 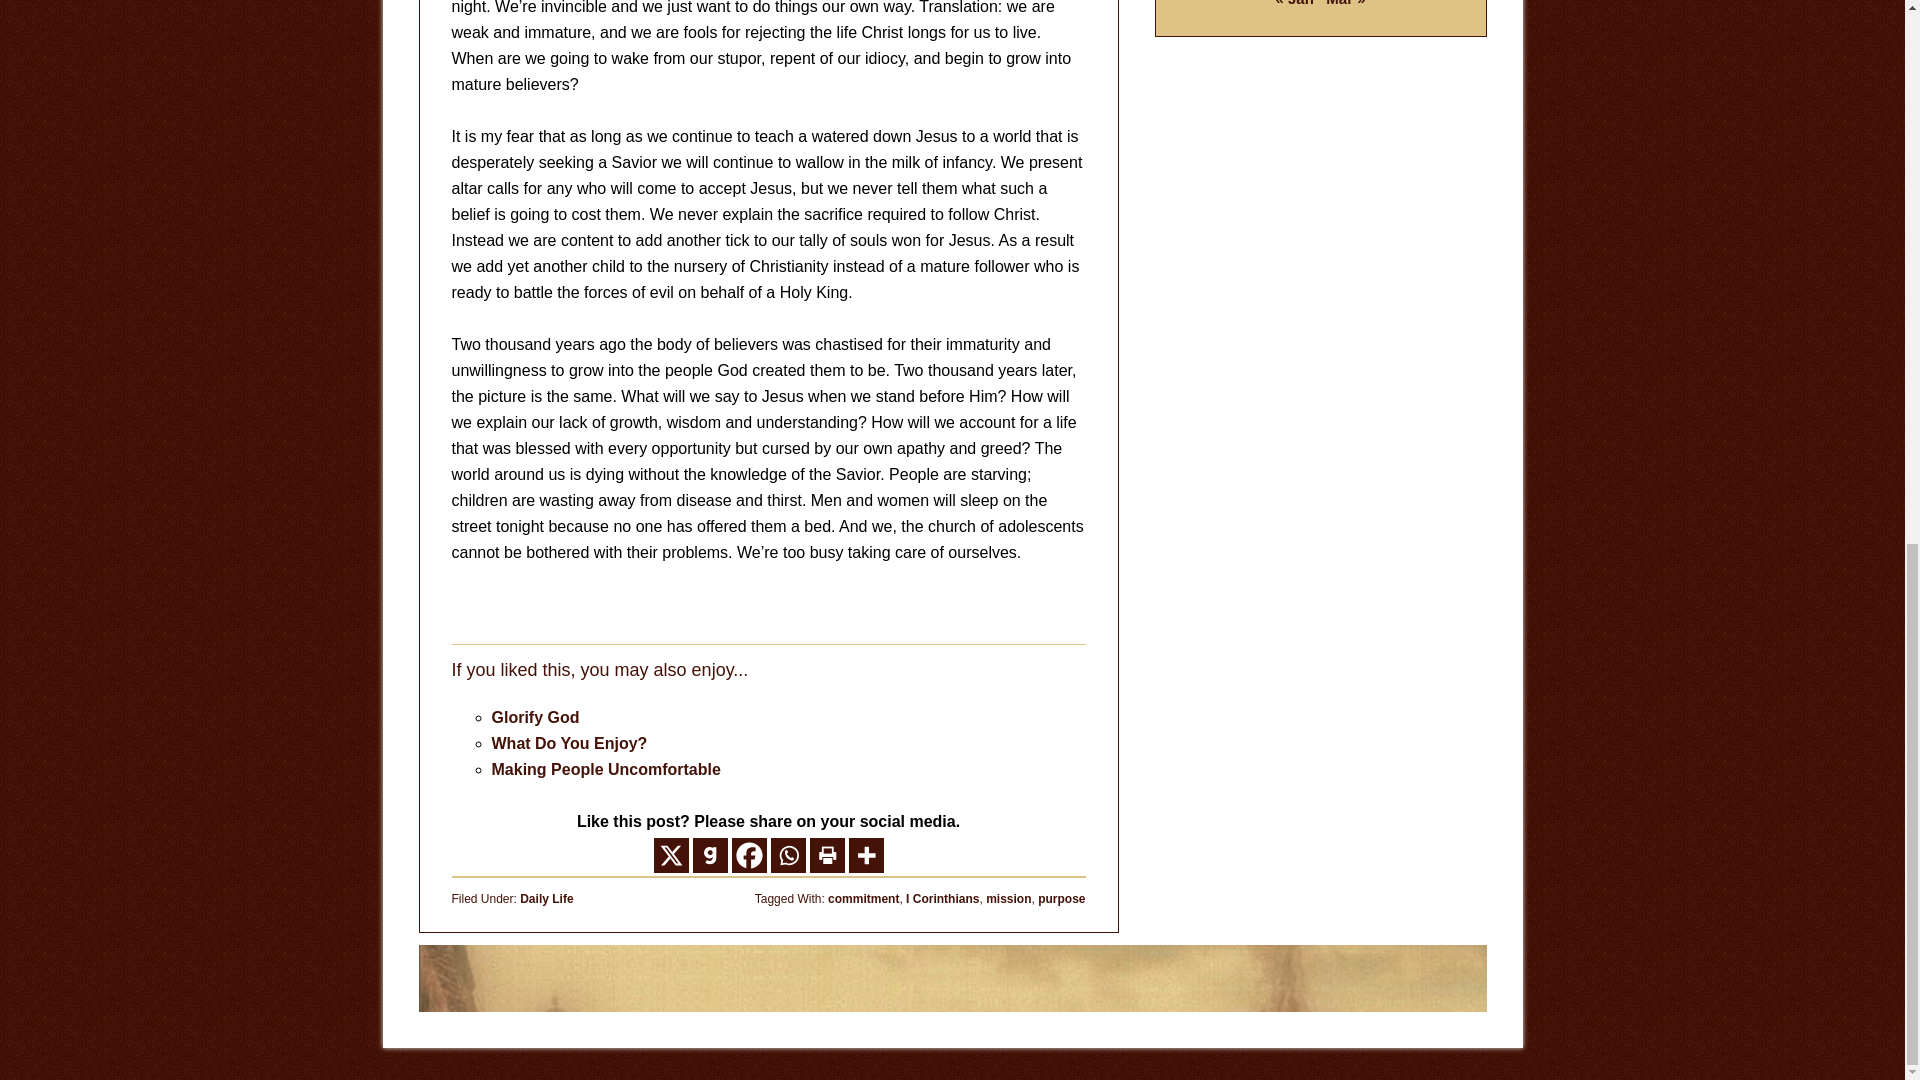 What do you see at coordinates (1008, 899) in the screenshot?
I see `mission` at bounding box center [1008, 899].